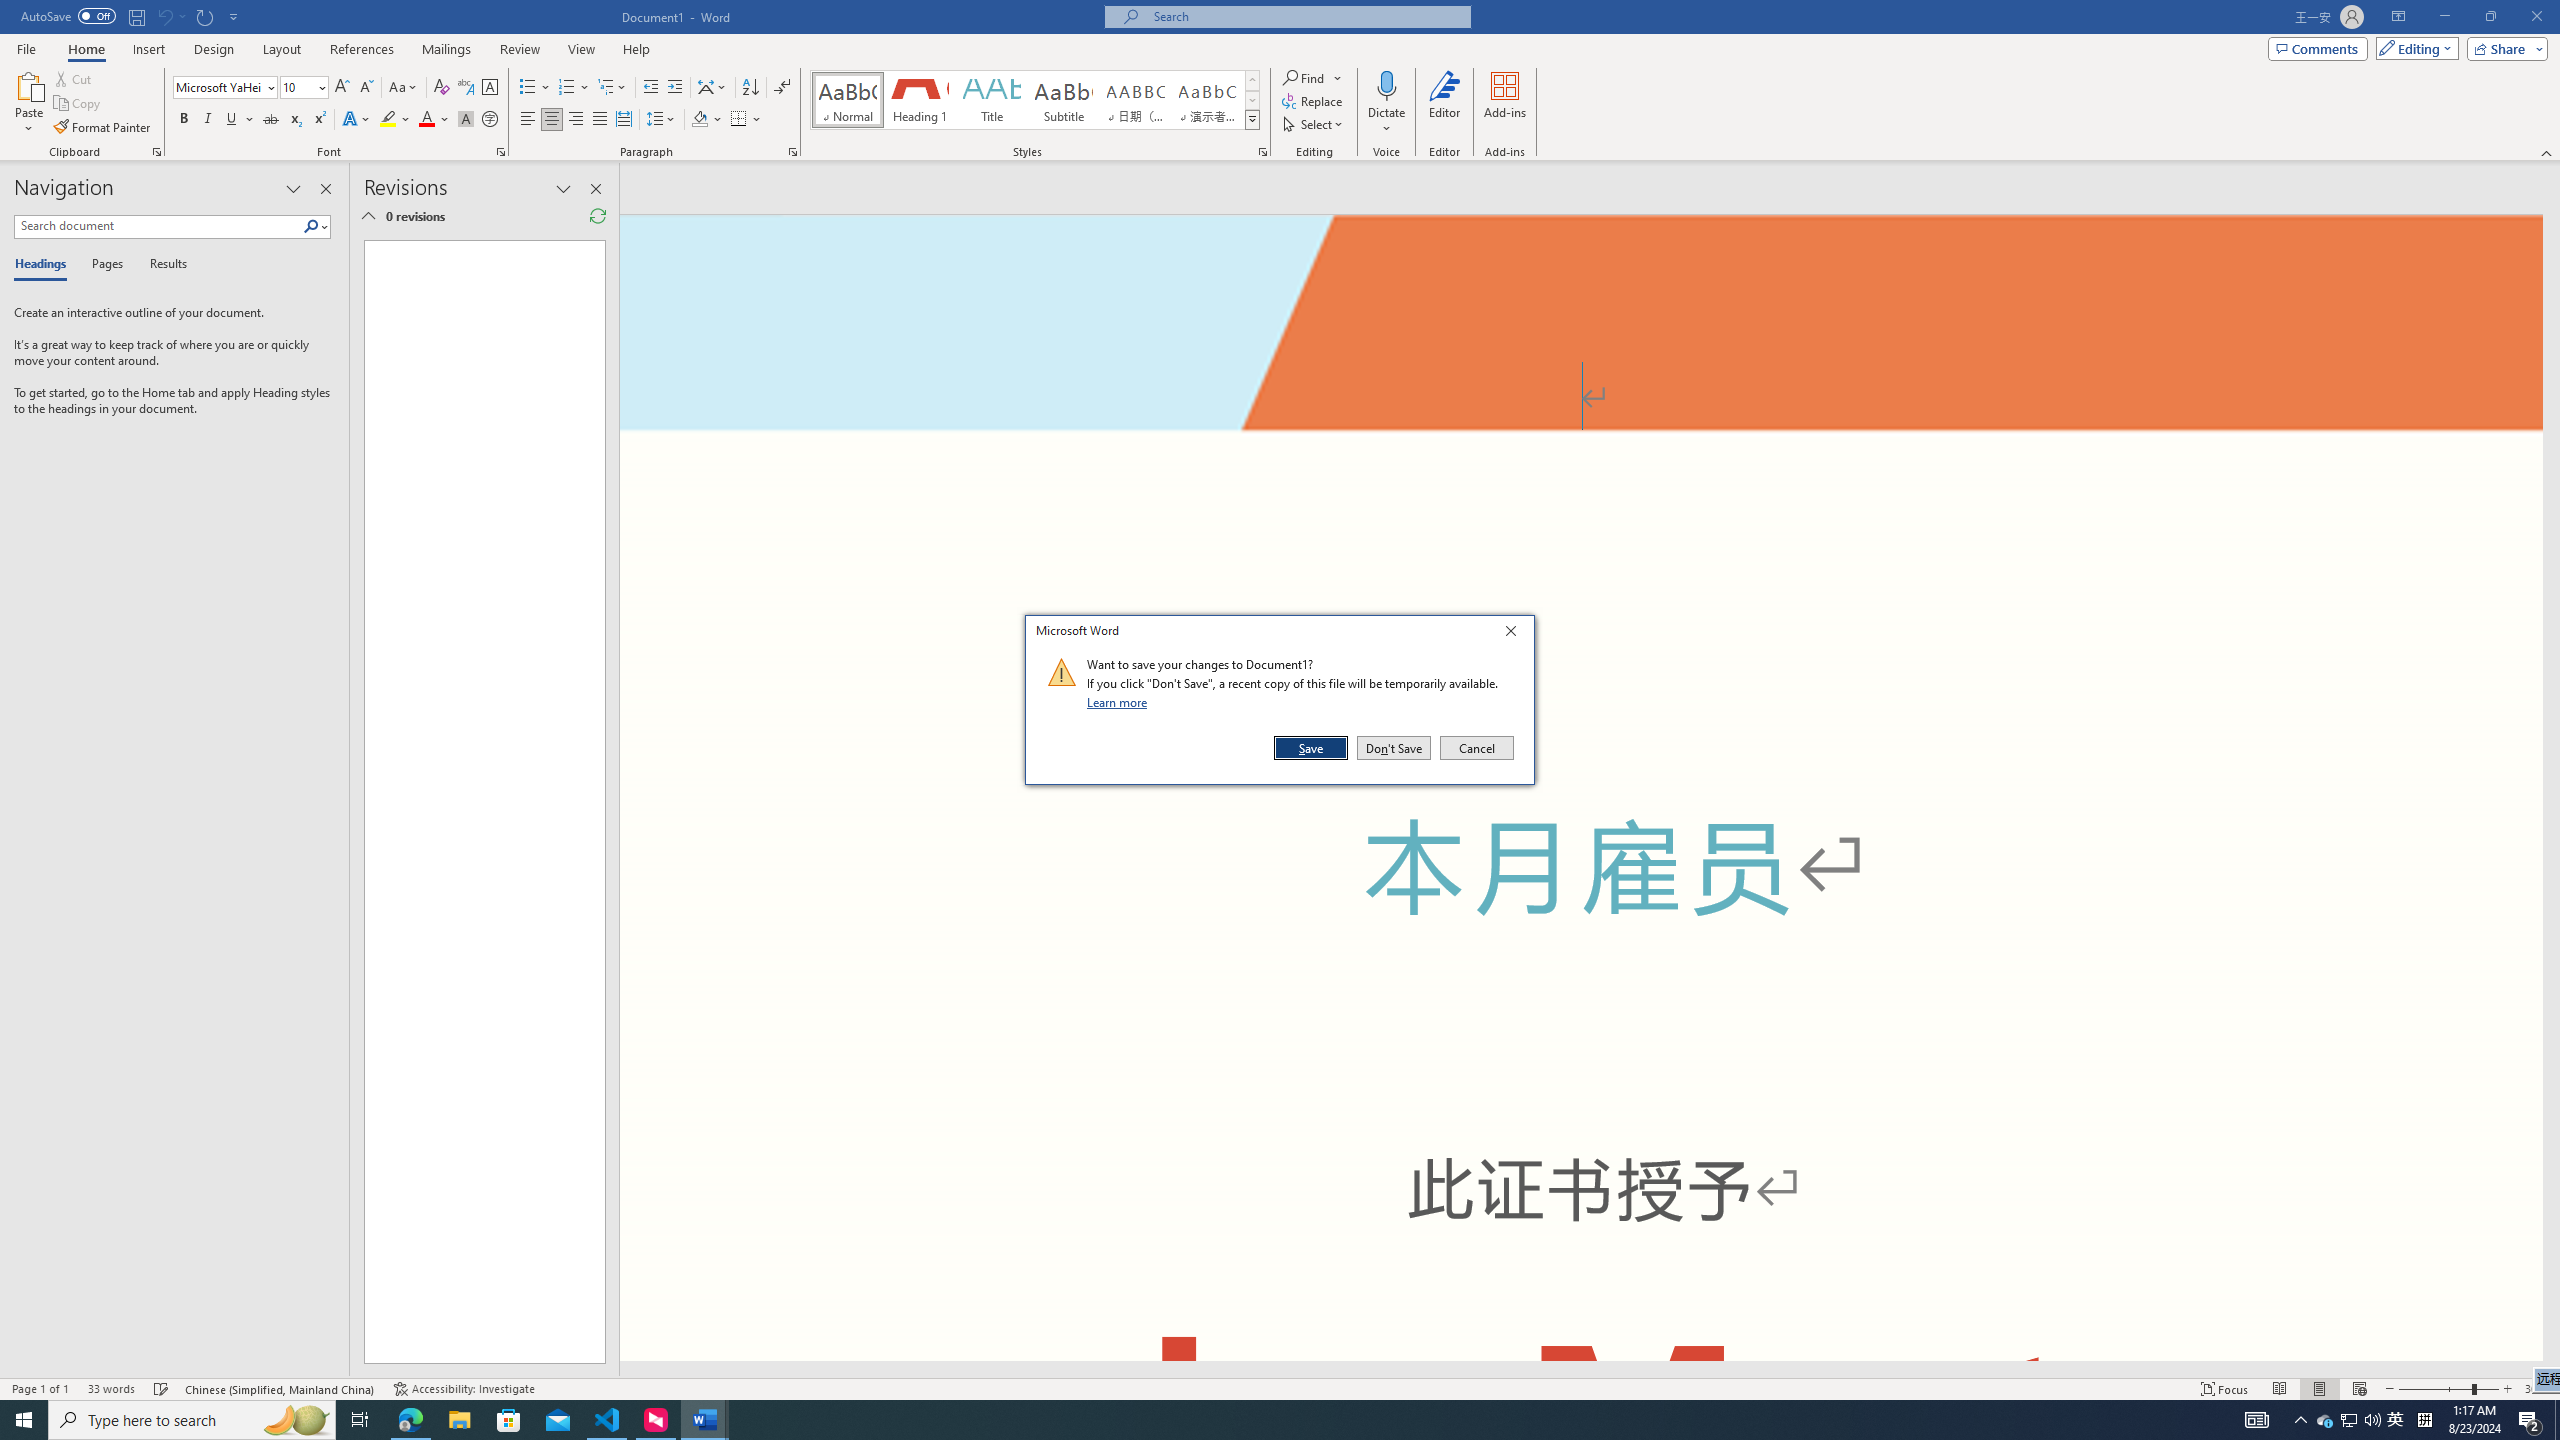  I want to click on AutomationID: 4105, so click(2256, 1420).